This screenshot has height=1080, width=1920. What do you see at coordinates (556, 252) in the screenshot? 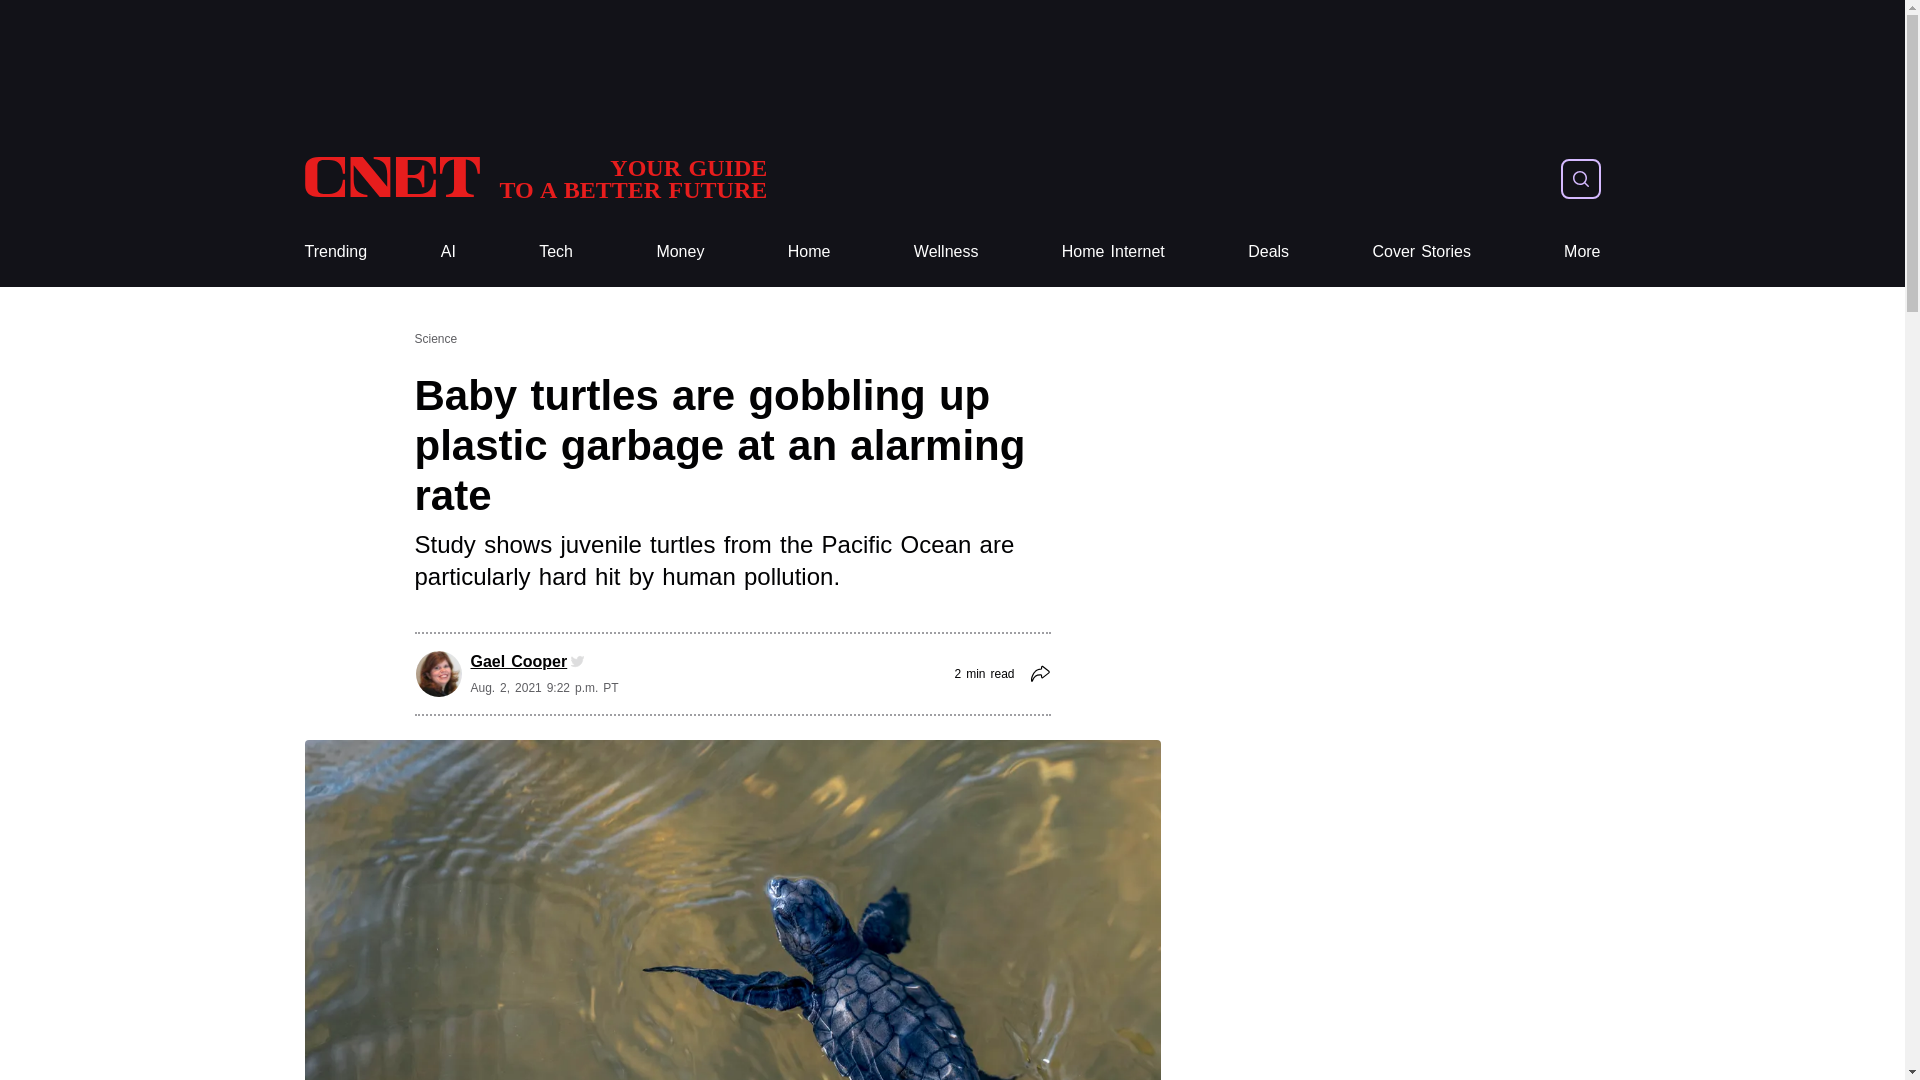
I see `Tech` at bounding box center [556, 252].